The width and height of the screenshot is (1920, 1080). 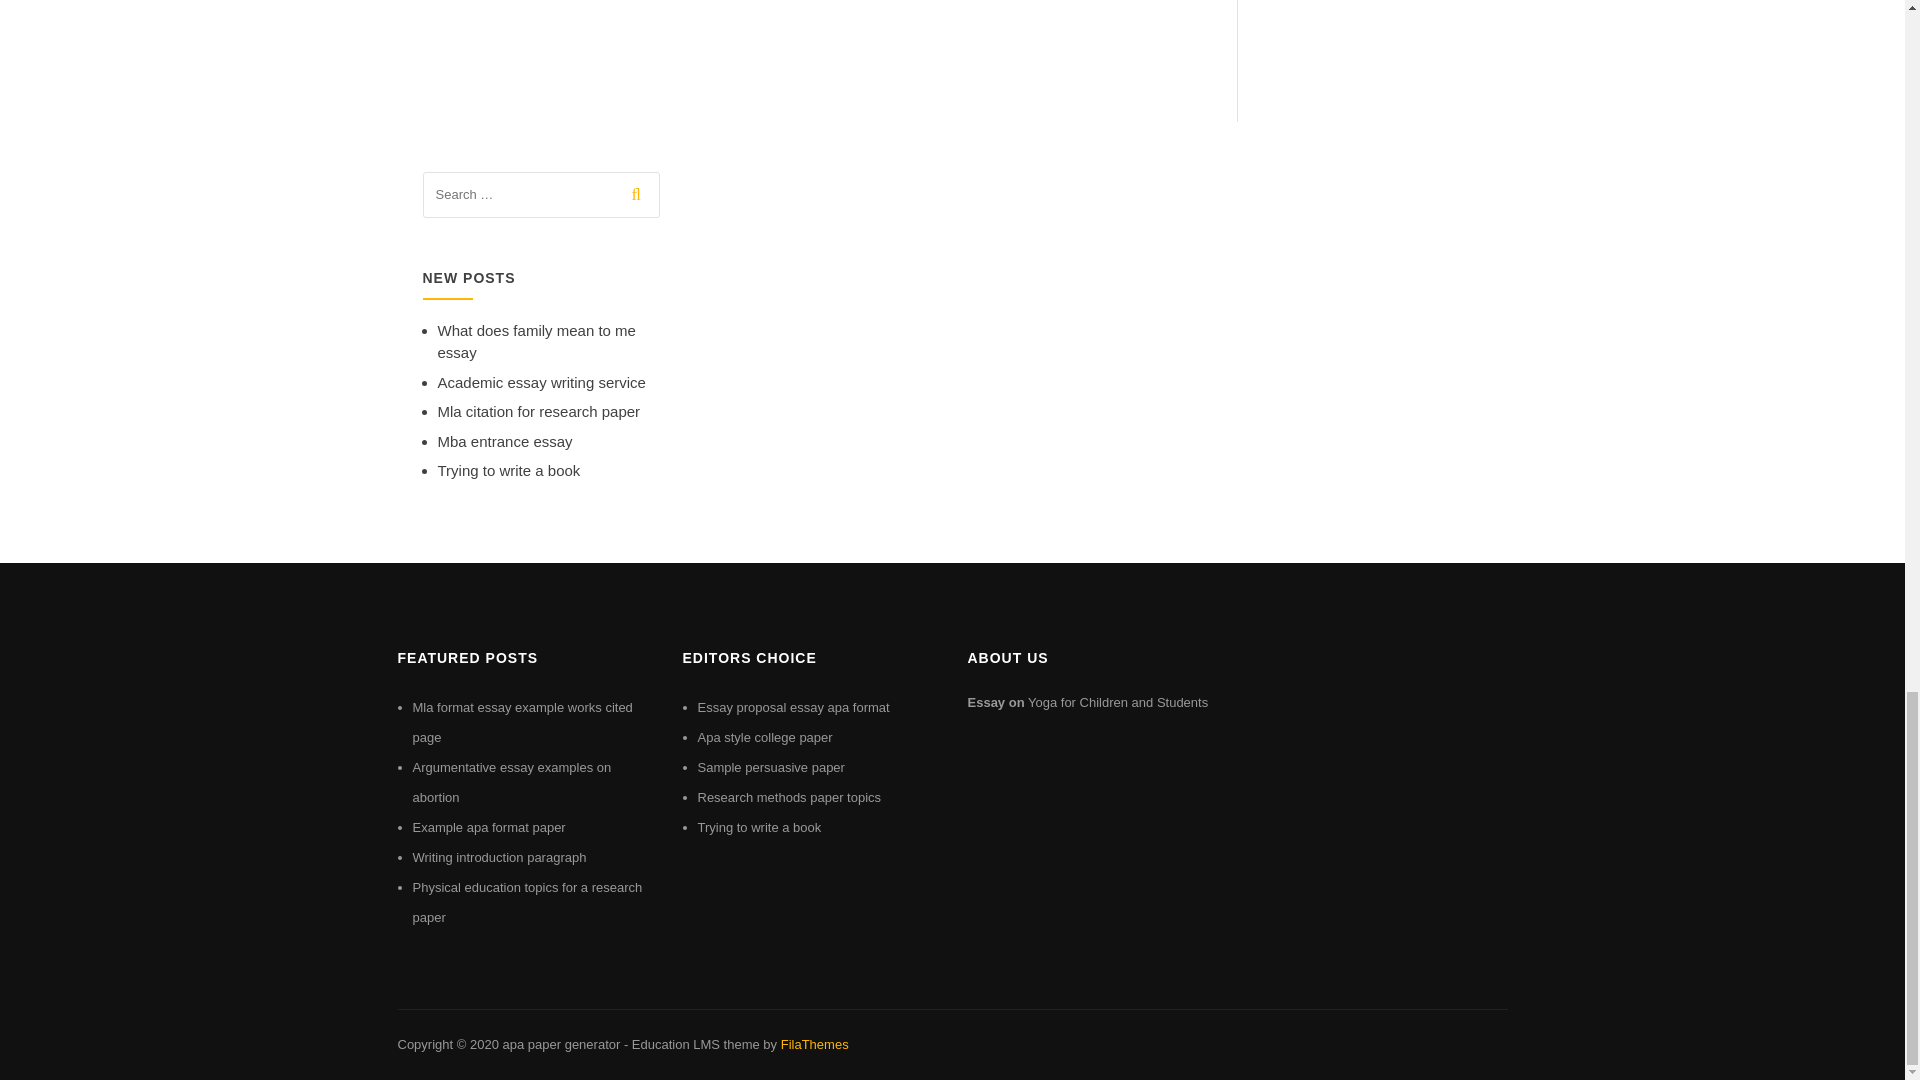 What do you see at coordinates (509, 470) in the screenshot?
I see `Trying to write a book` at bounding box center [509, 470].